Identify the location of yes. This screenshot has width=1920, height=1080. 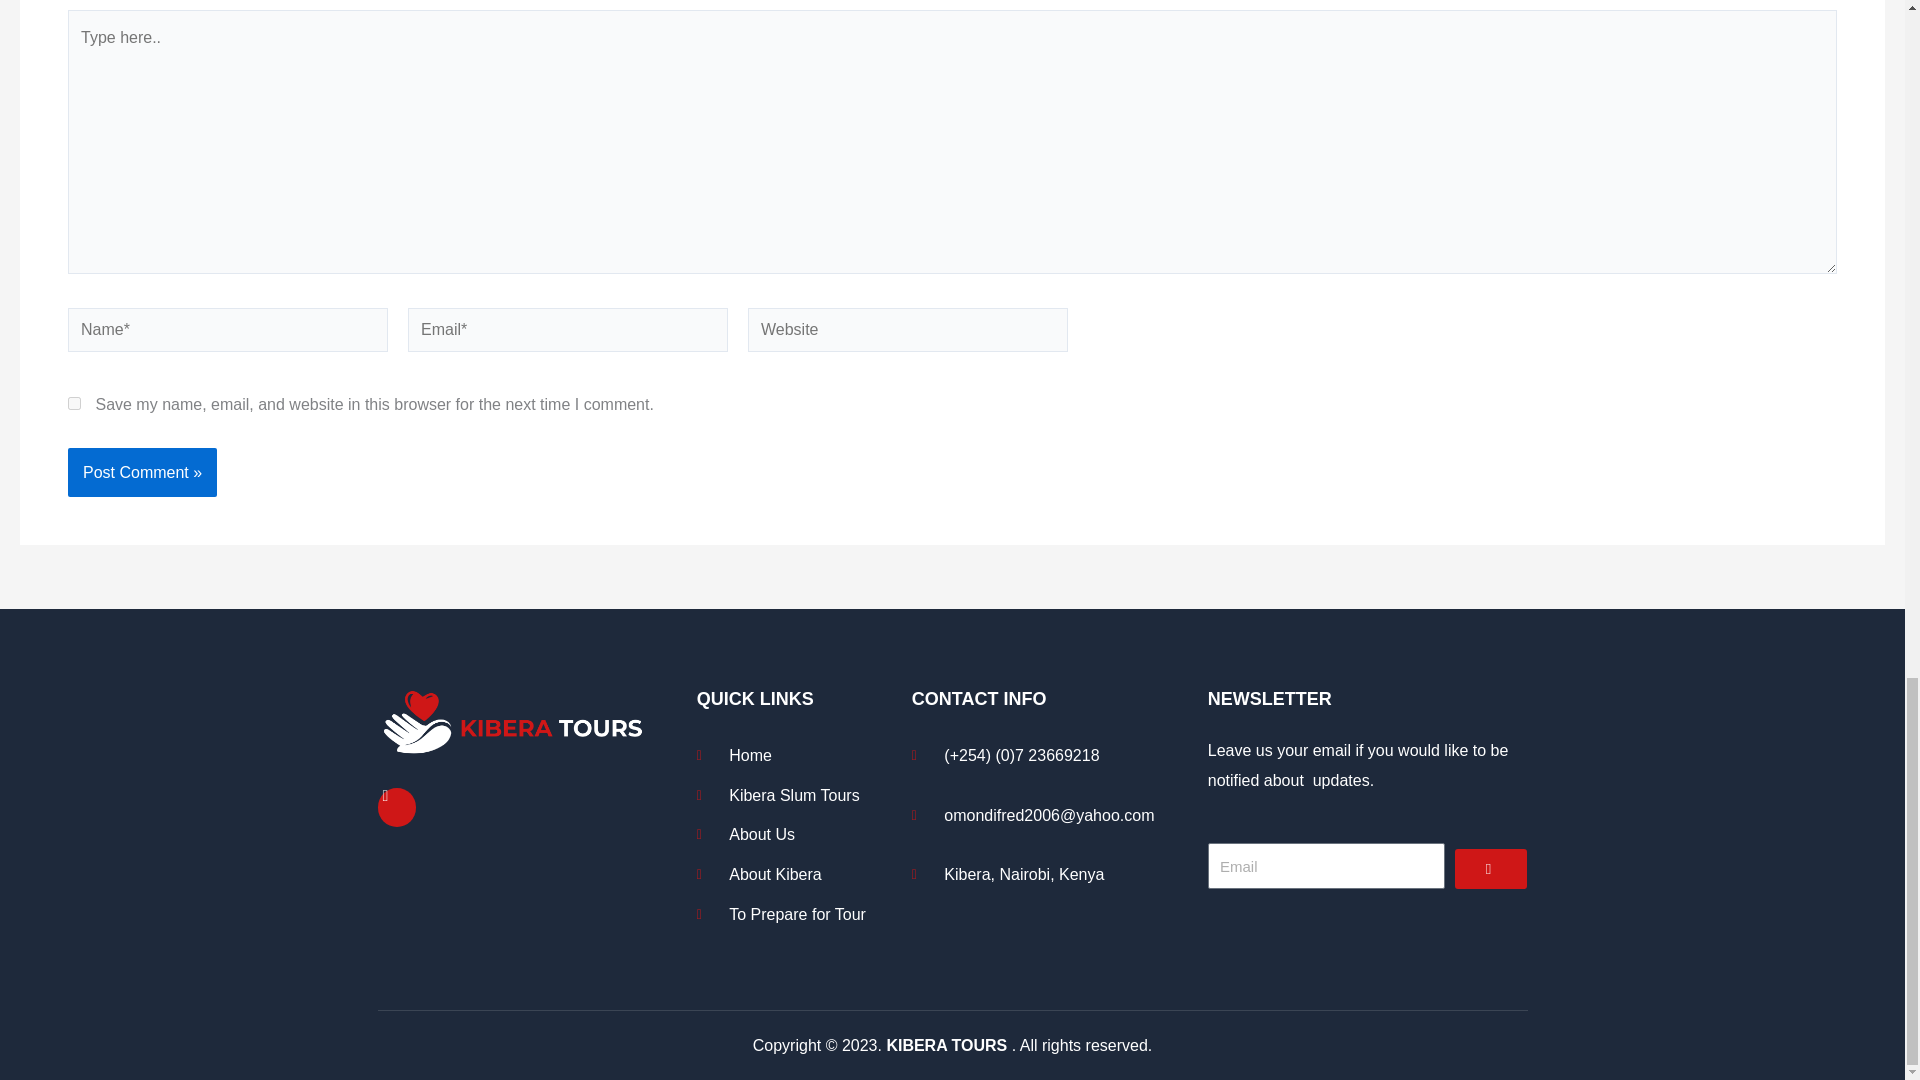
(74, 404).